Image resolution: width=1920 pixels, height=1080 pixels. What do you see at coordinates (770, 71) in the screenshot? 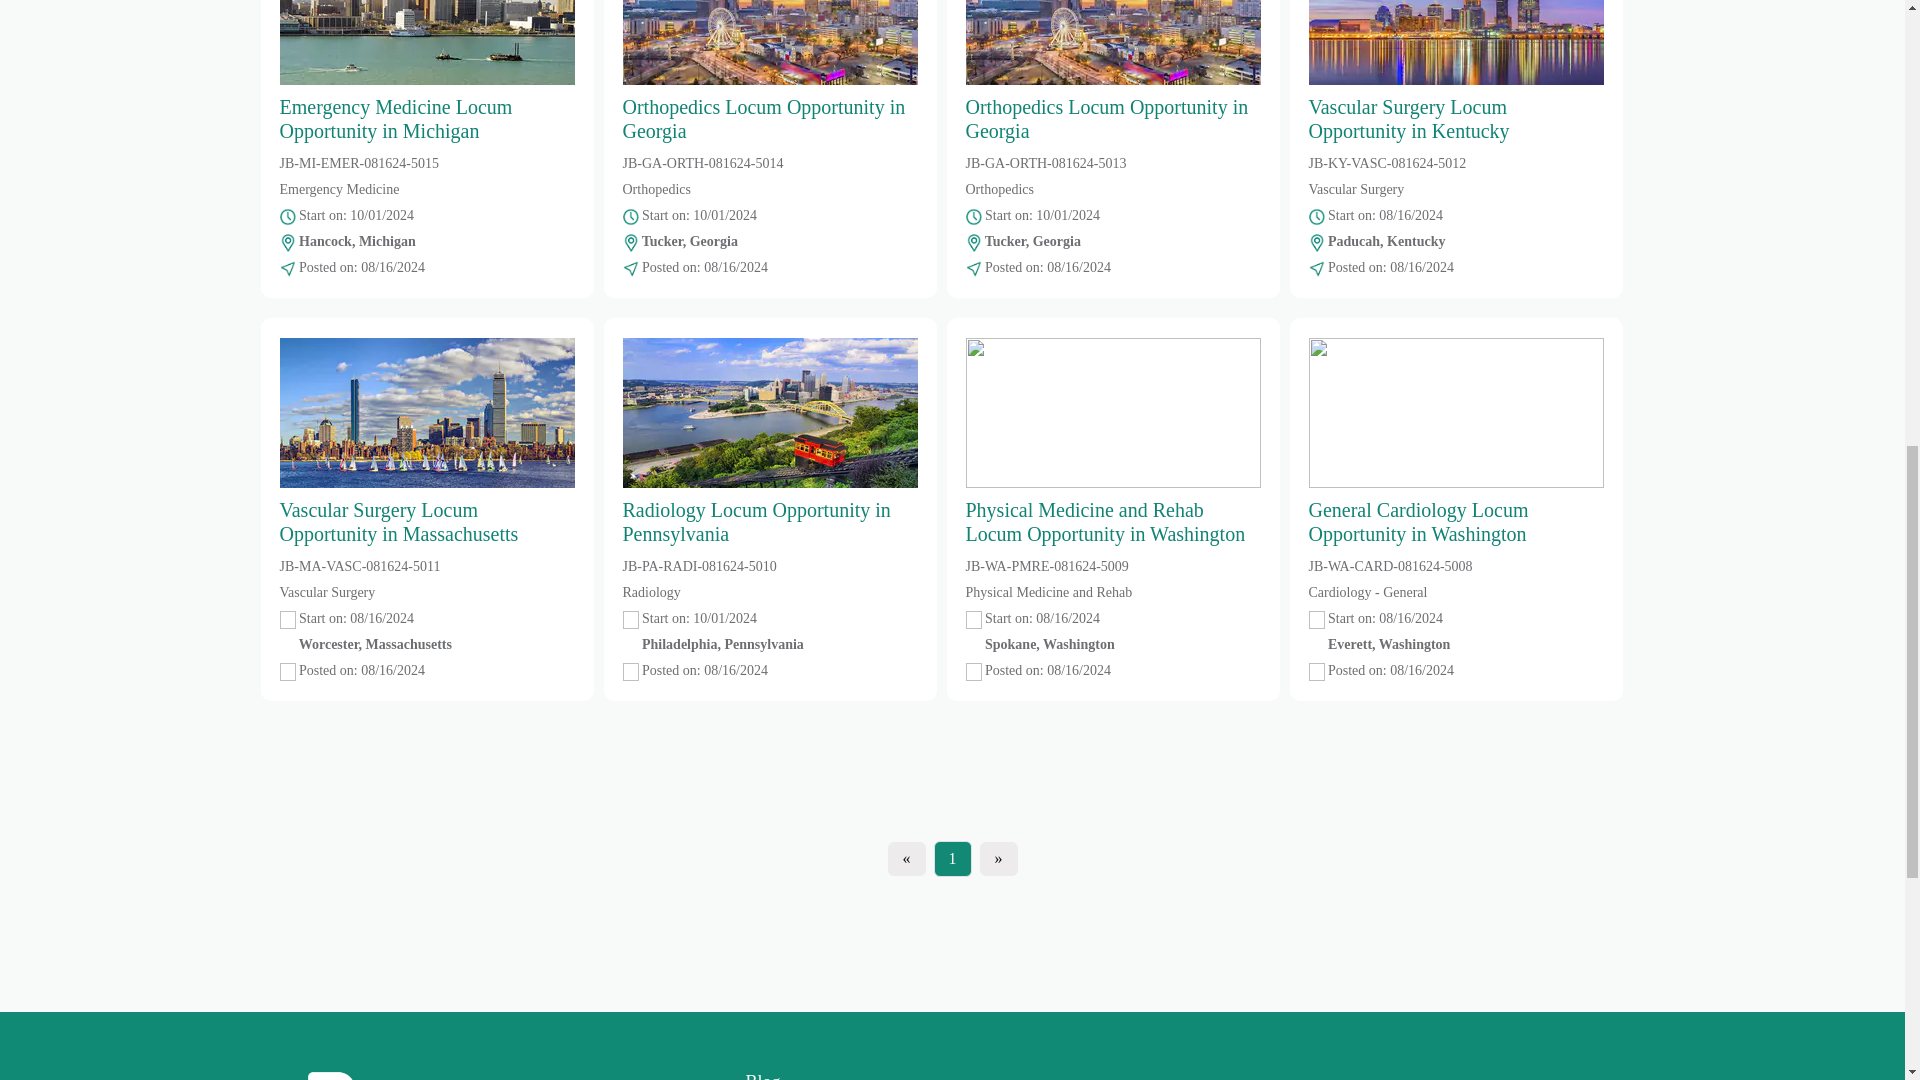
I see `Orthopedics Locum Opportunity in Georgia` at bounding box center [770, 71].